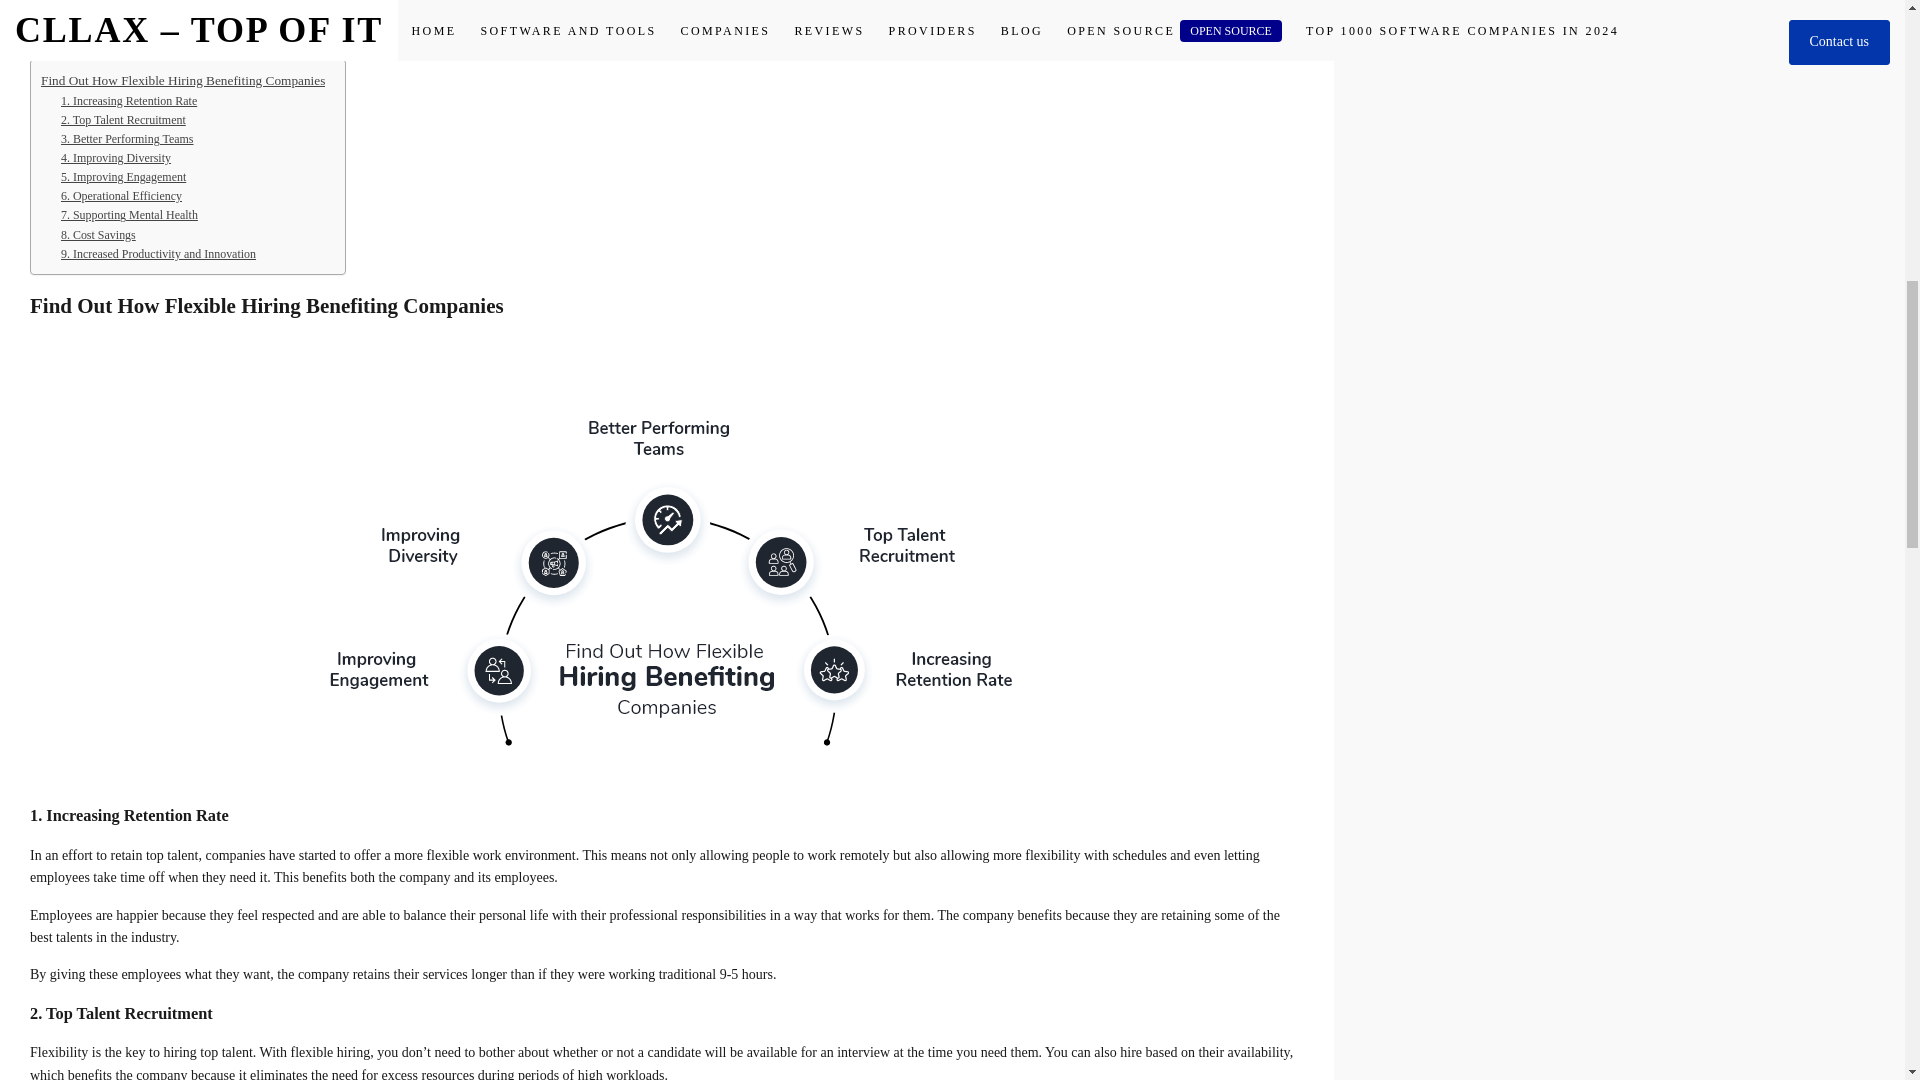 Image resolution: width=1920 pixels, height=1080 pixels. What do you see at coordinates (116, 158) in the screenshot?
I see `4. Improving Diversity` at bounding box center [116, 158].